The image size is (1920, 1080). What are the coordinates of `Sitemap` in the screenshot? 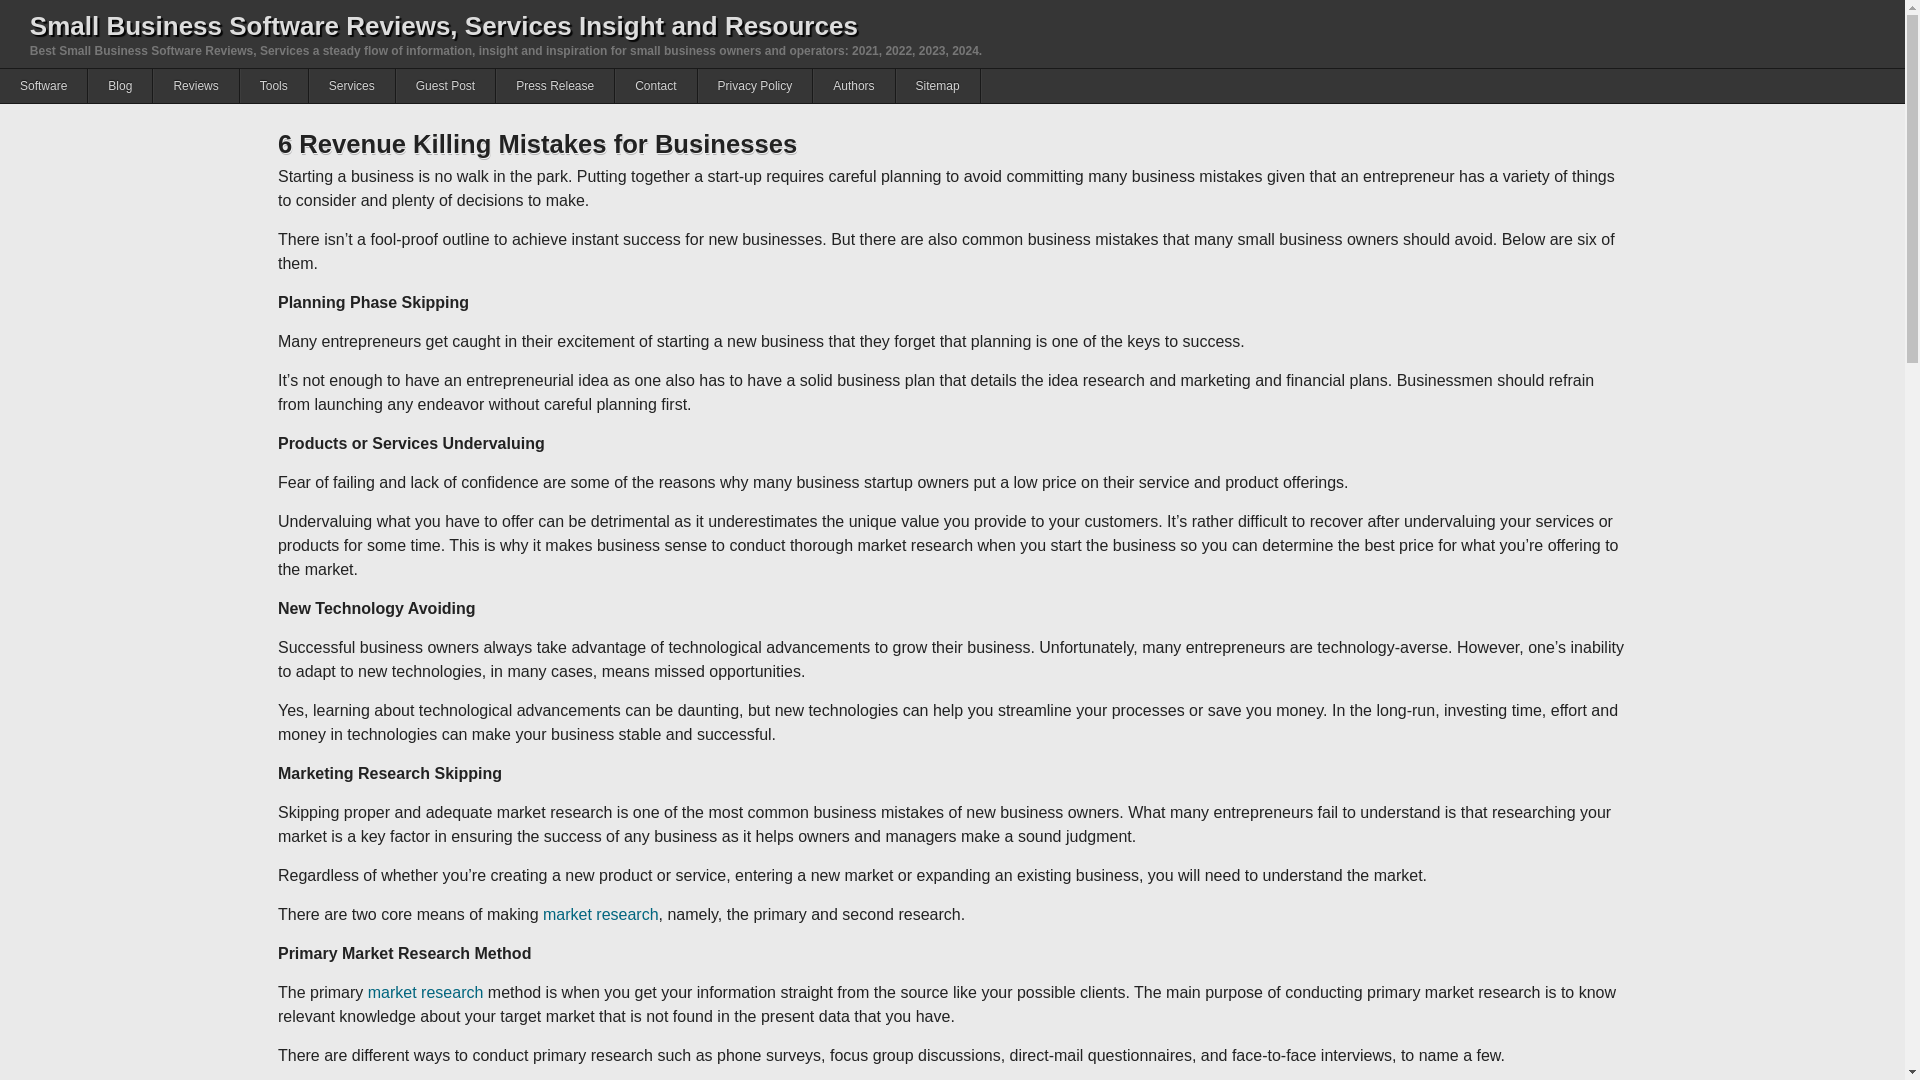 It's located at (938, 86).